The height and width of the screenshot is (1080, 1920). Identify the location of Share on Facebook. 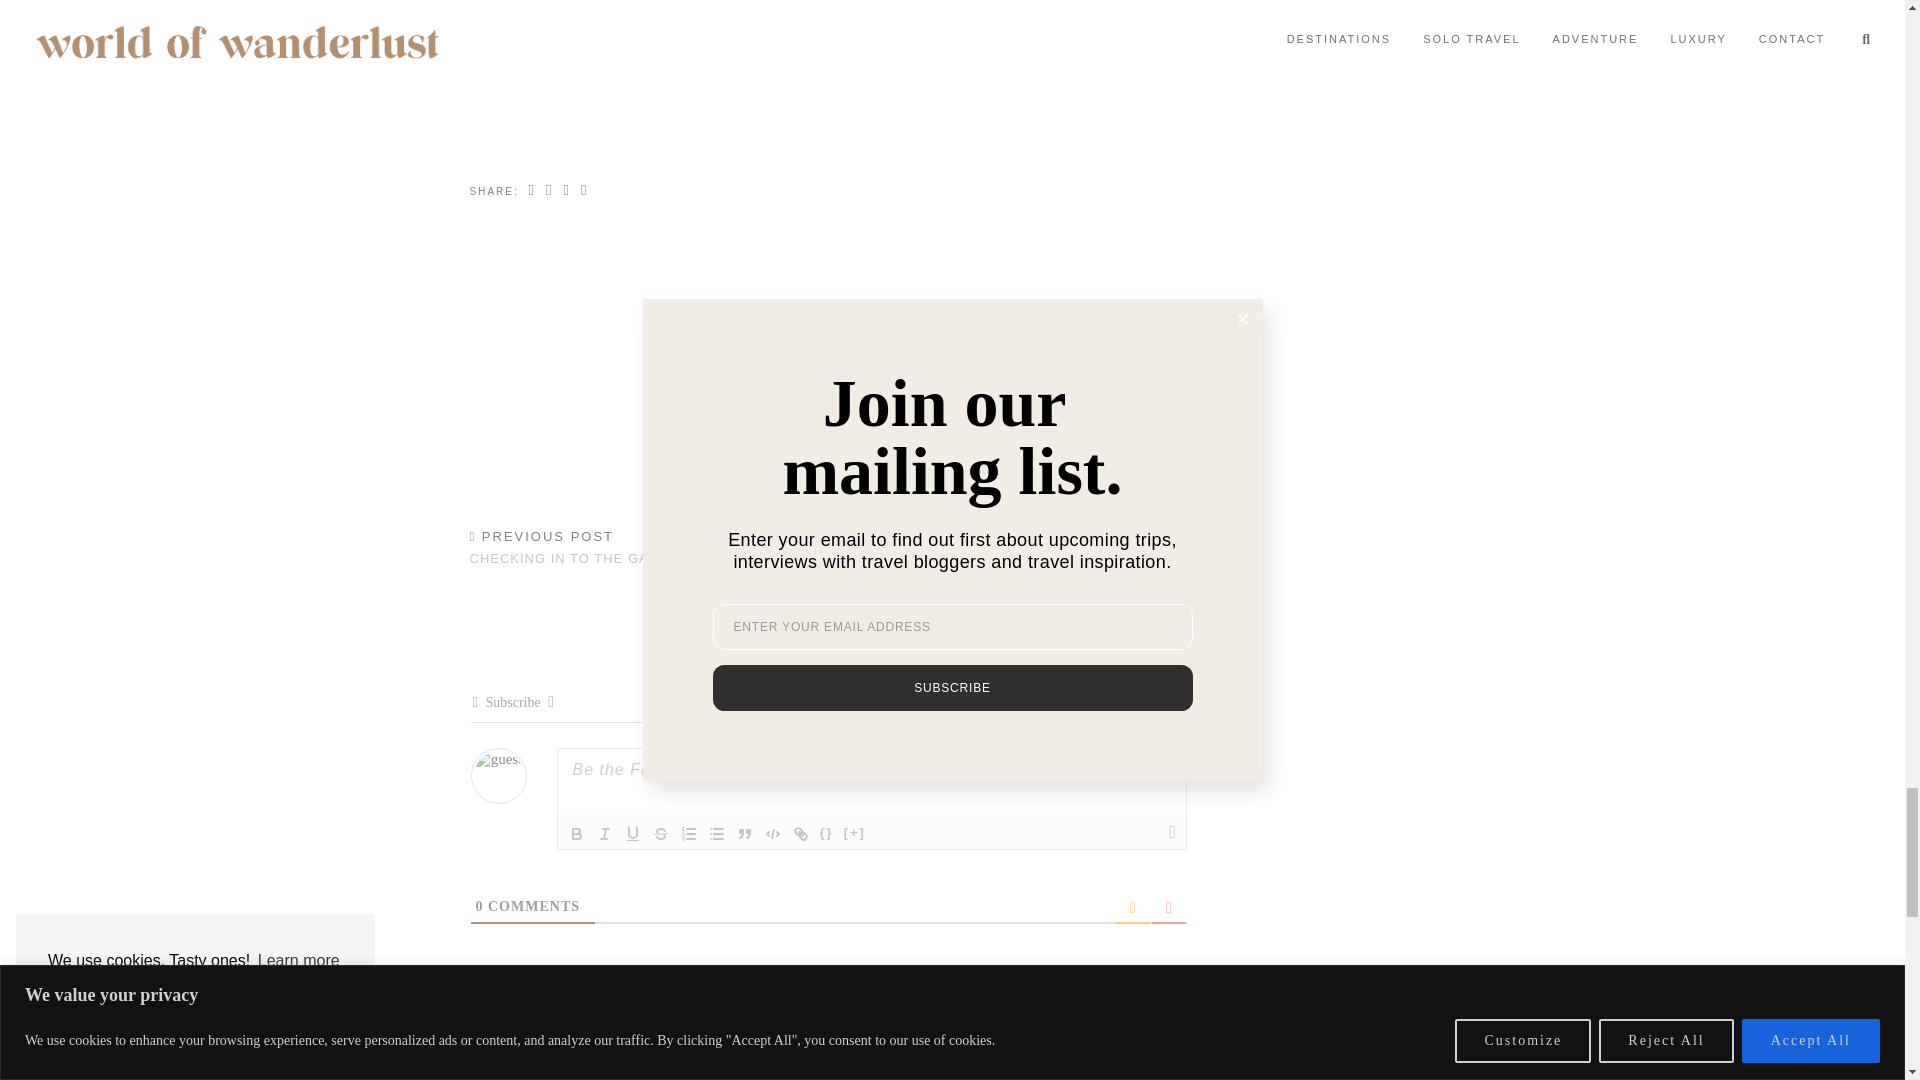
(532, 190).